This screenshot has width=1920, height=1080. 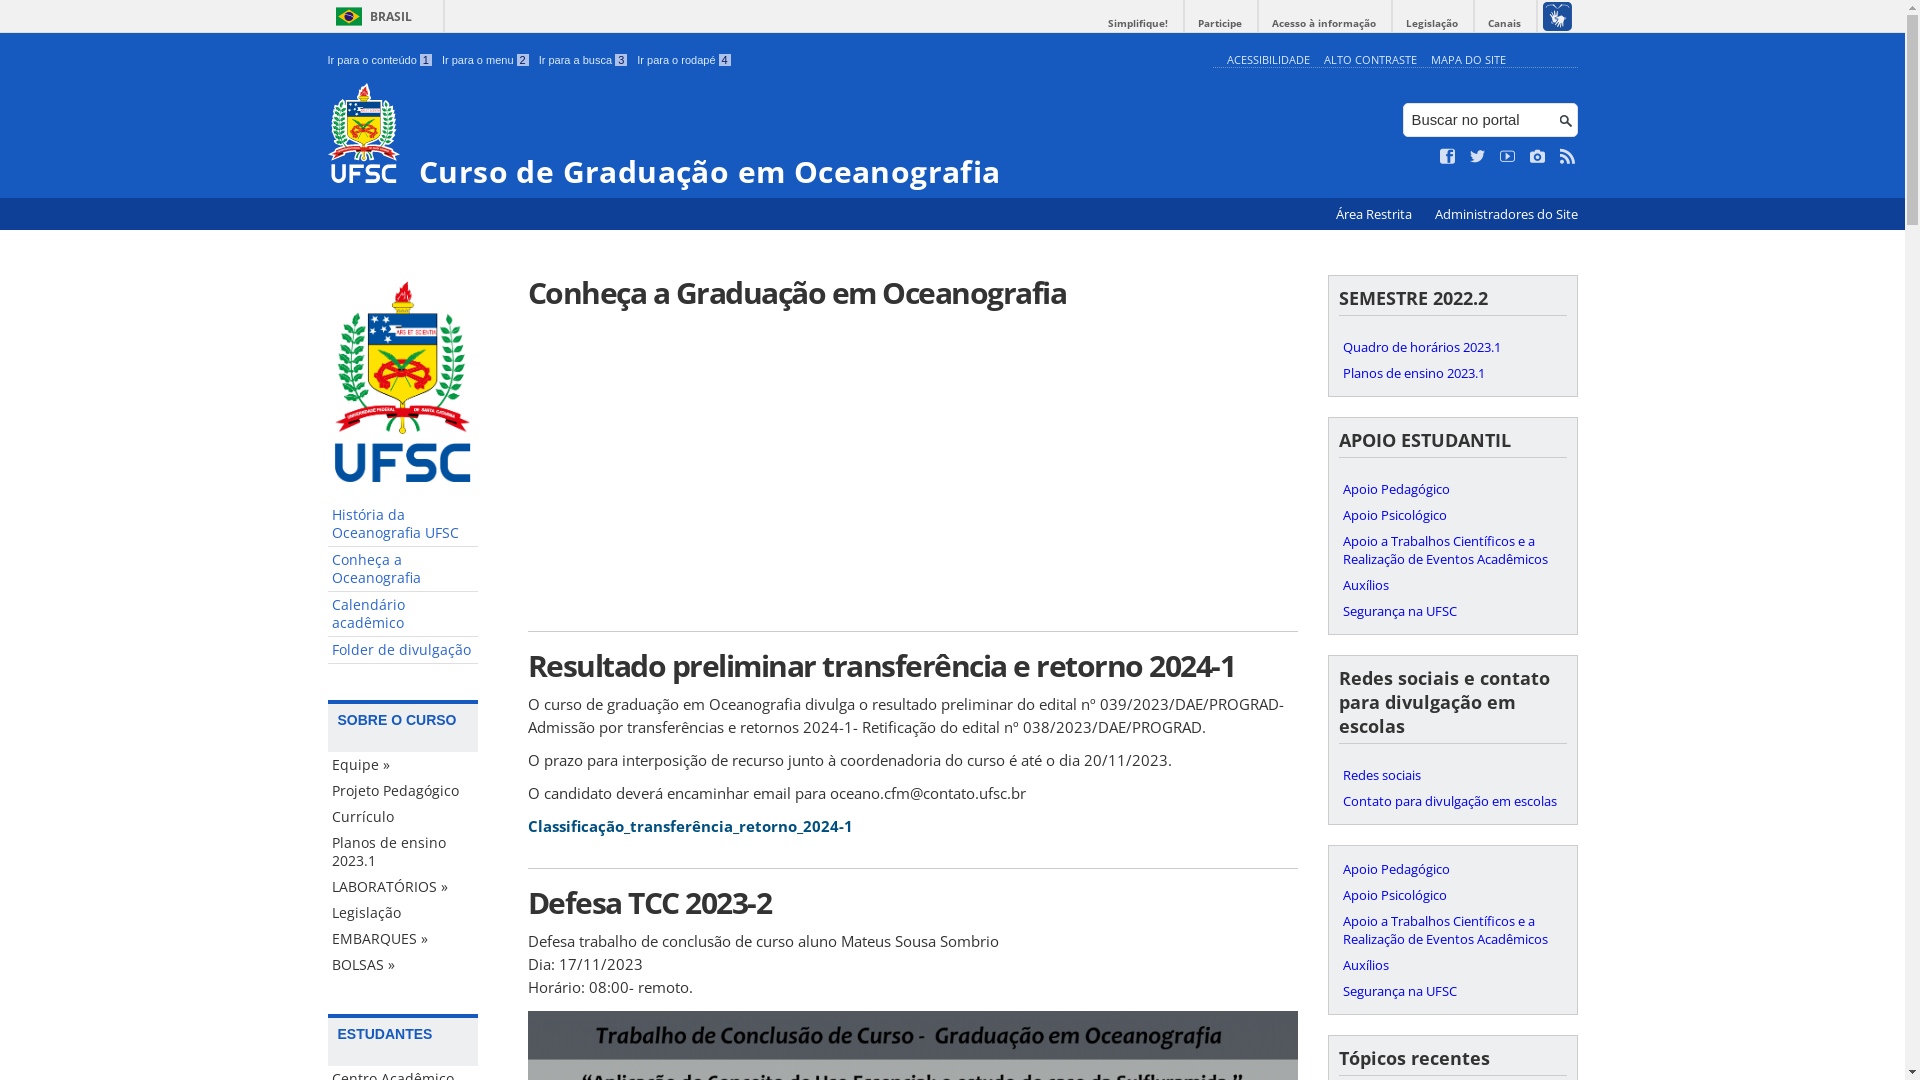 I want to click on Ir para a busca 3, so click(x=584, y=60).